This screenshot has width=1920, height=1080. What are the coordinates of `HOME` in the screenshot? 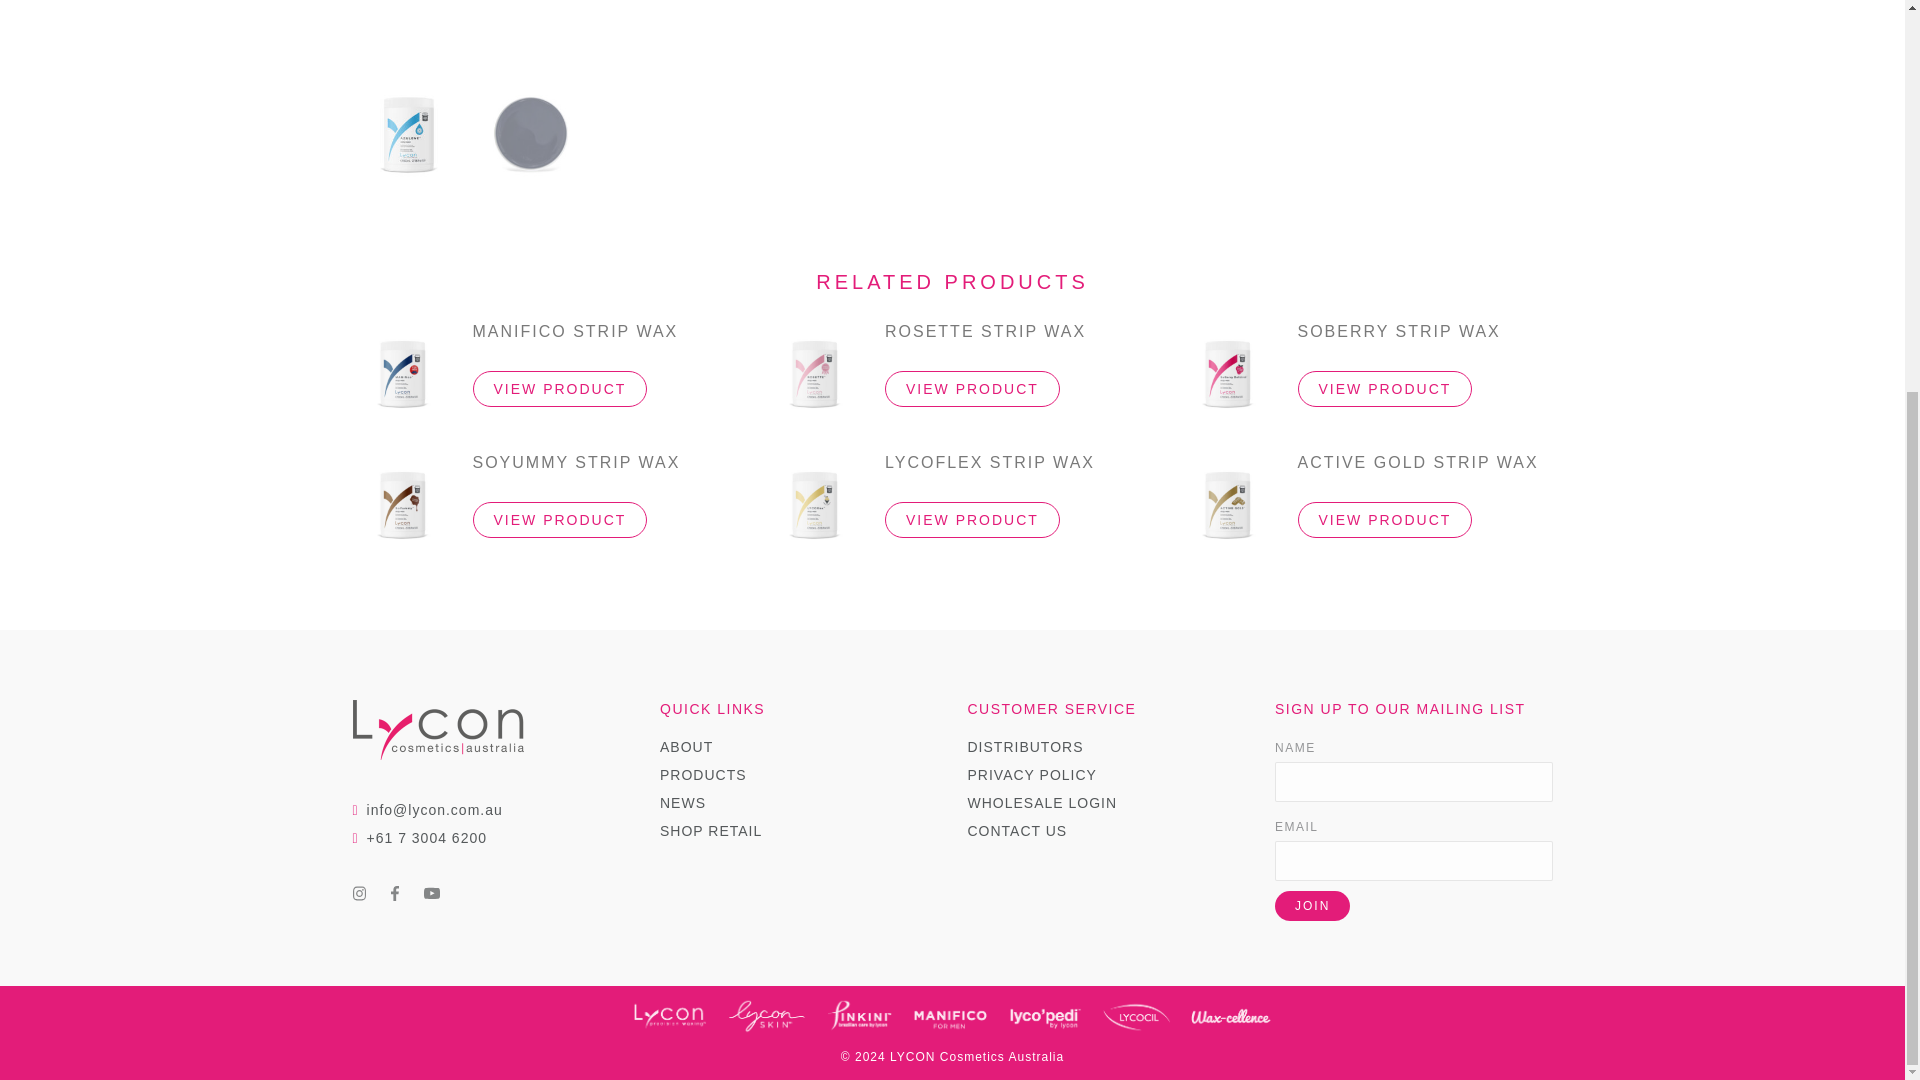 It's located at (436, 728).